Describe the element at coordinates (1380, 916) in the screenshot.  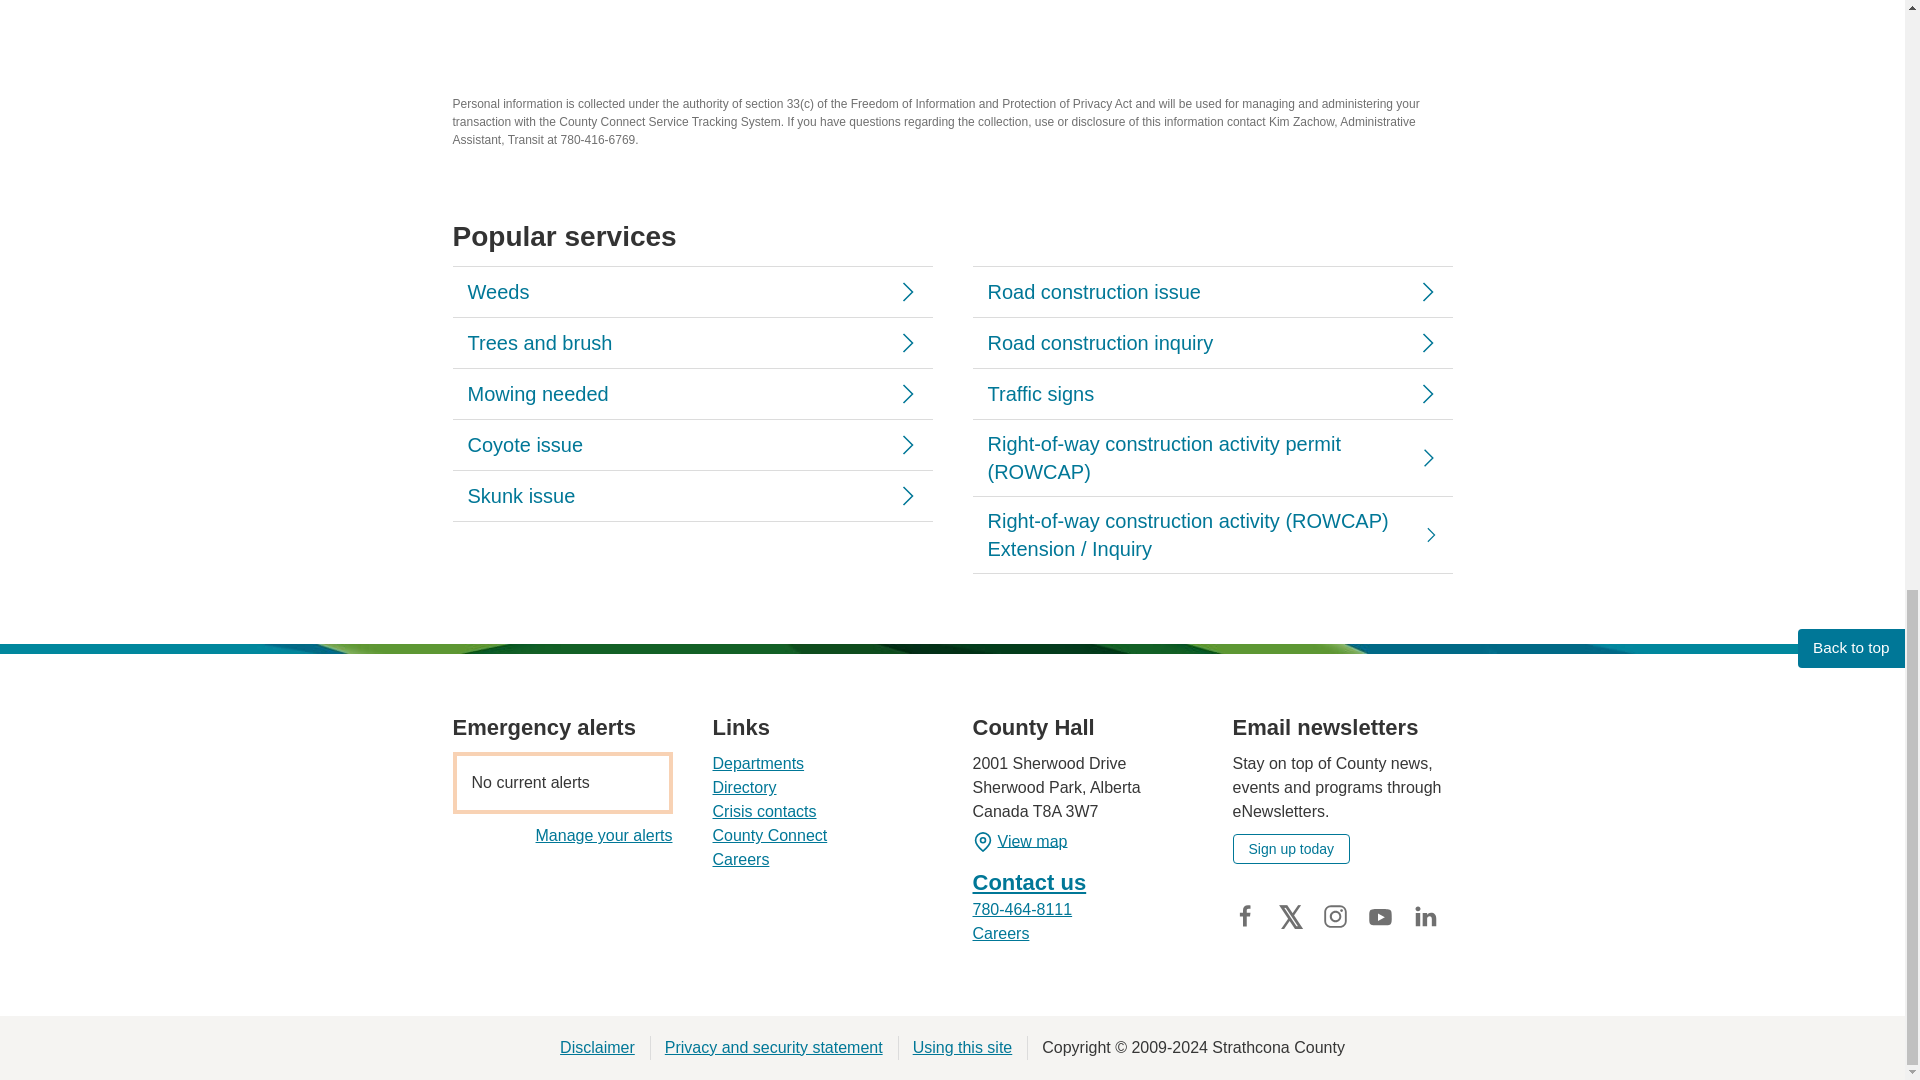
I see `YouTube` at that location.